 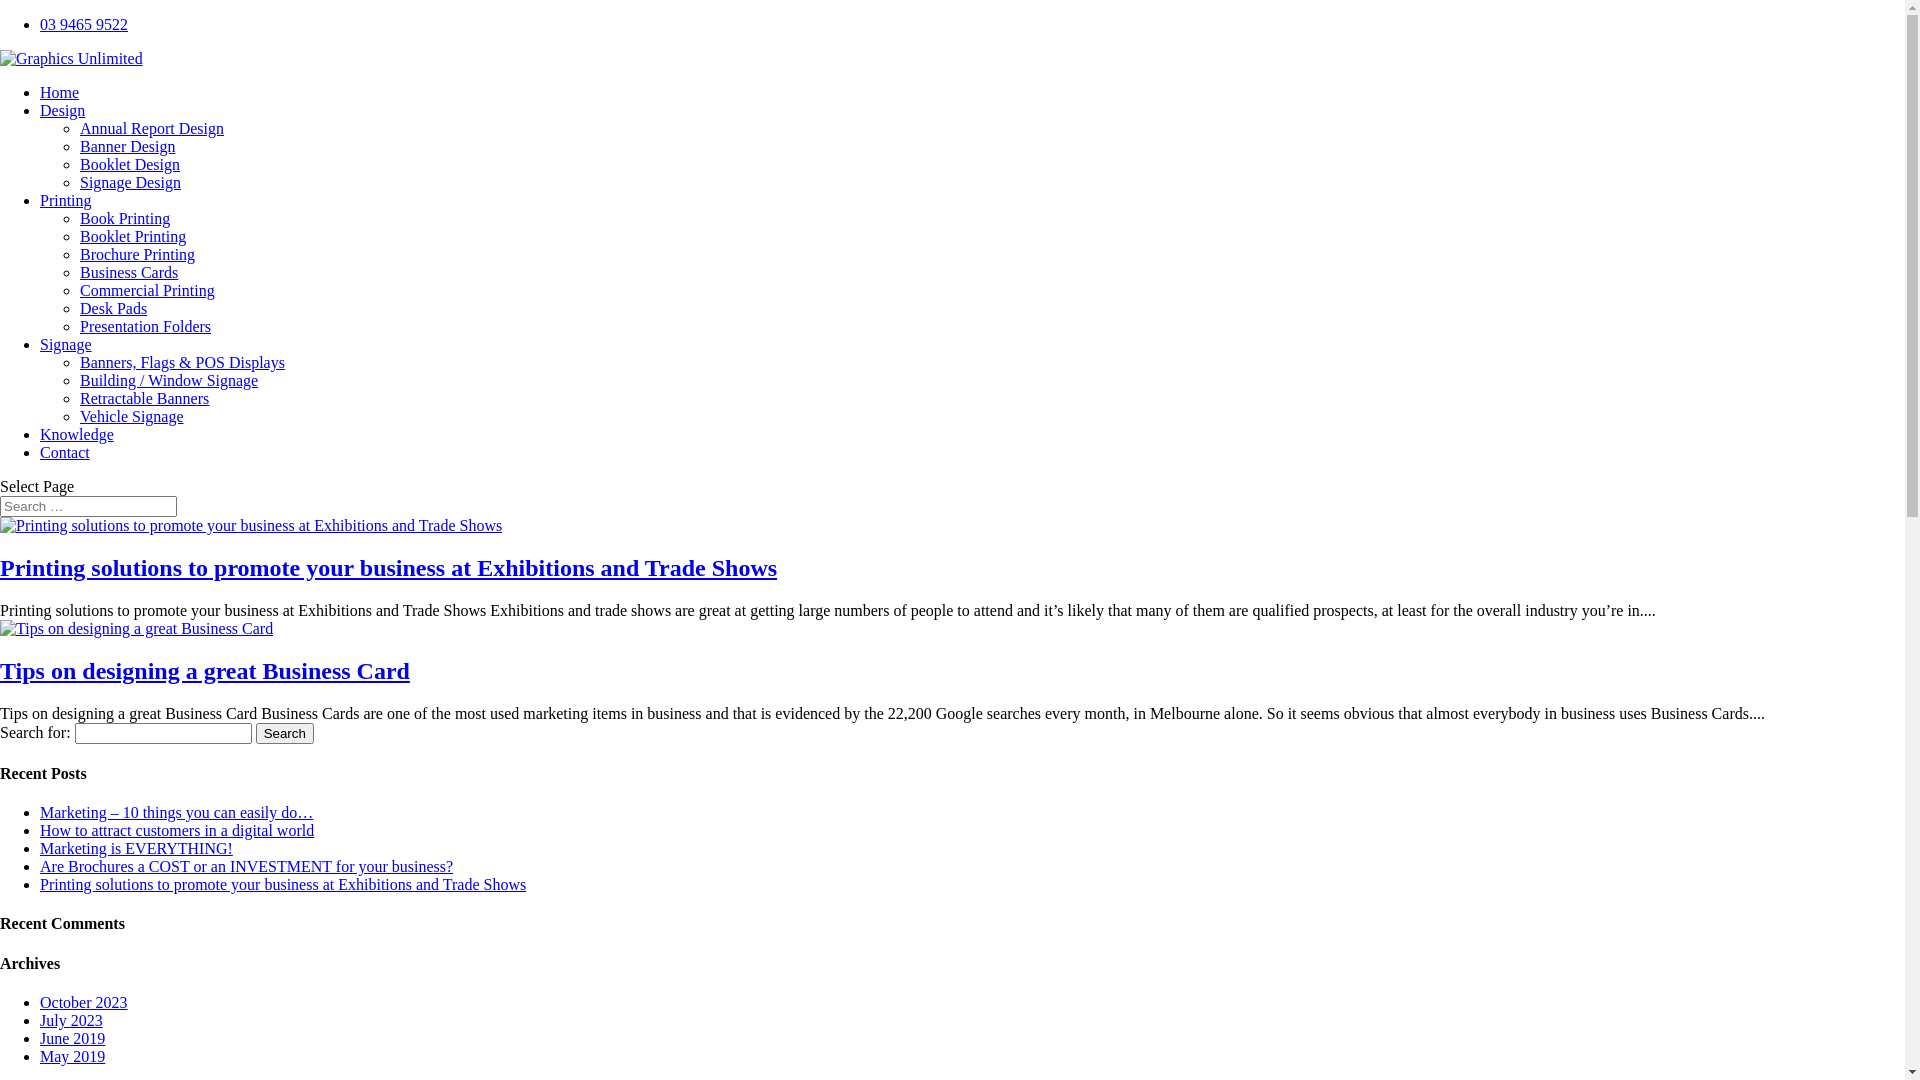 I want to click on Booklet Printing, so click(x=133, y=236).